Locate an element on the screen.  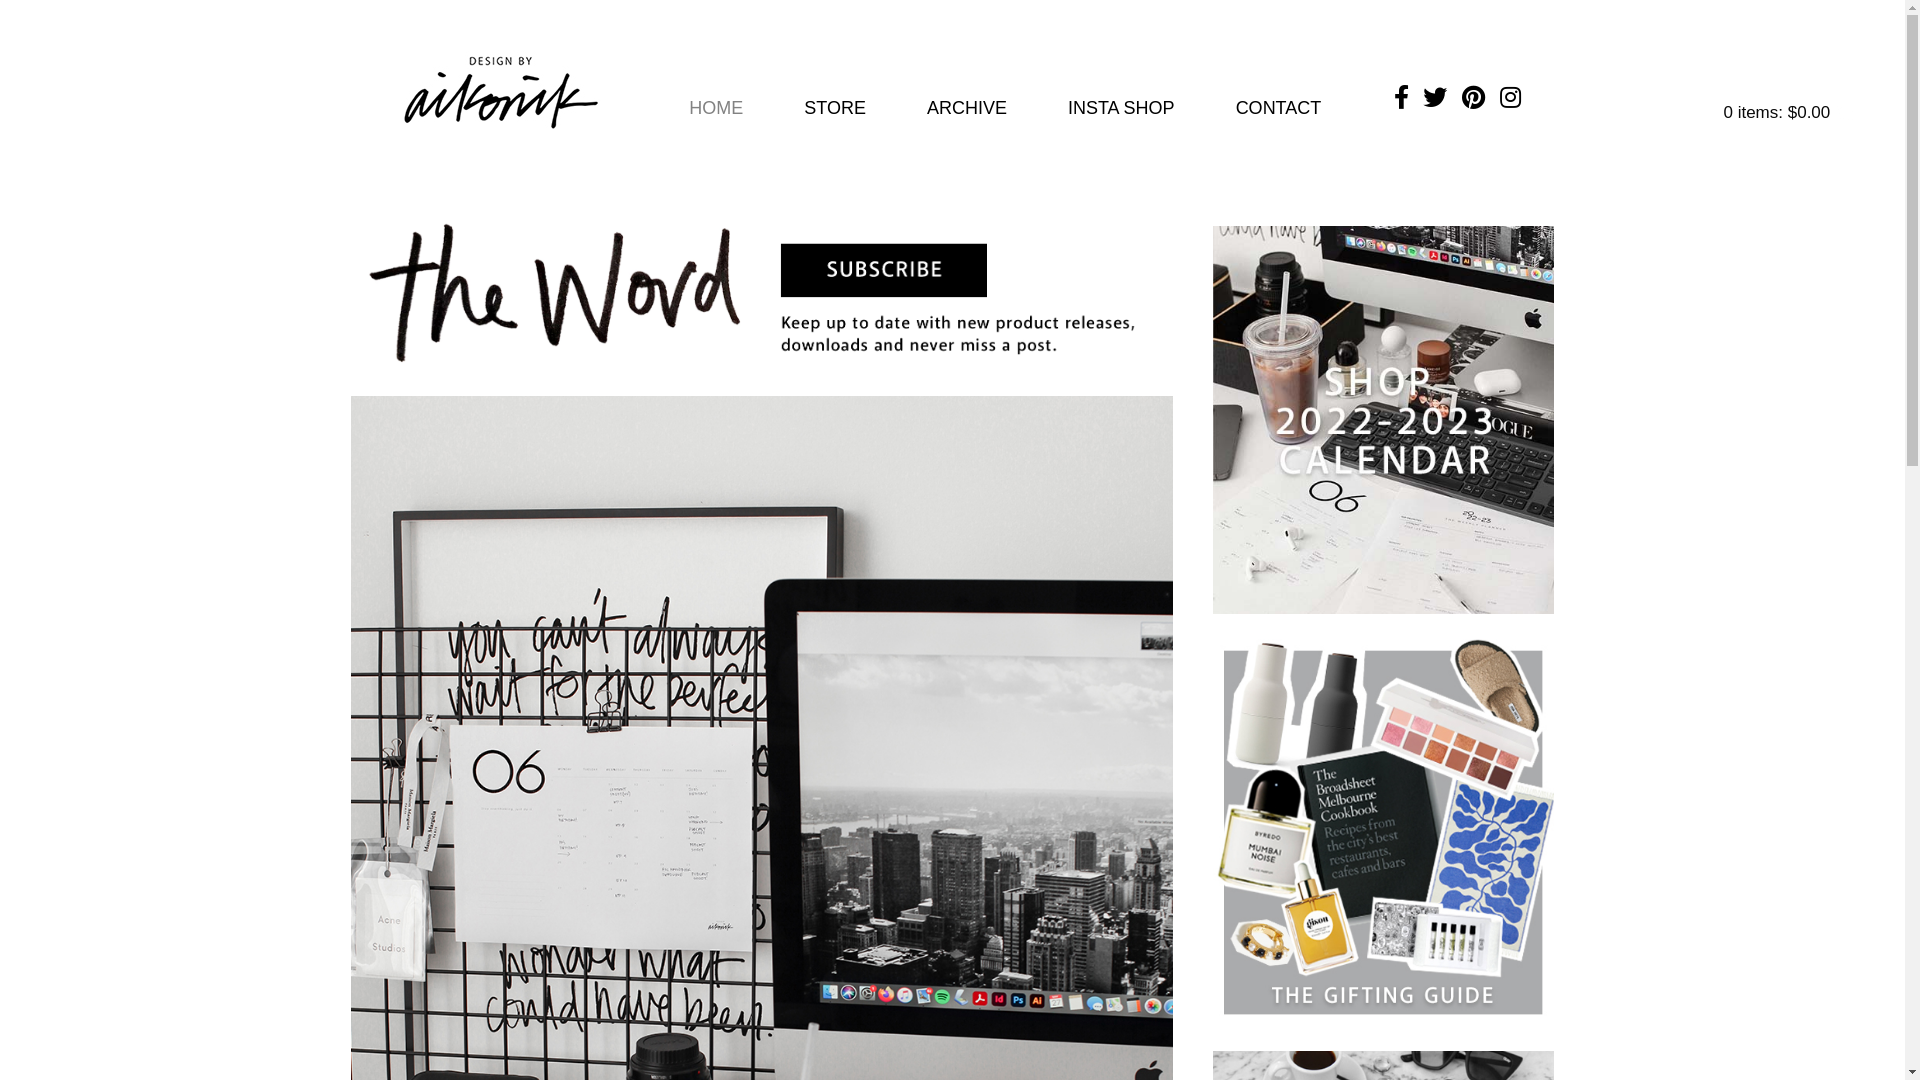
SIDE MENU - CALENDAR 2022-2023 is located at coordinates (1384, 420).